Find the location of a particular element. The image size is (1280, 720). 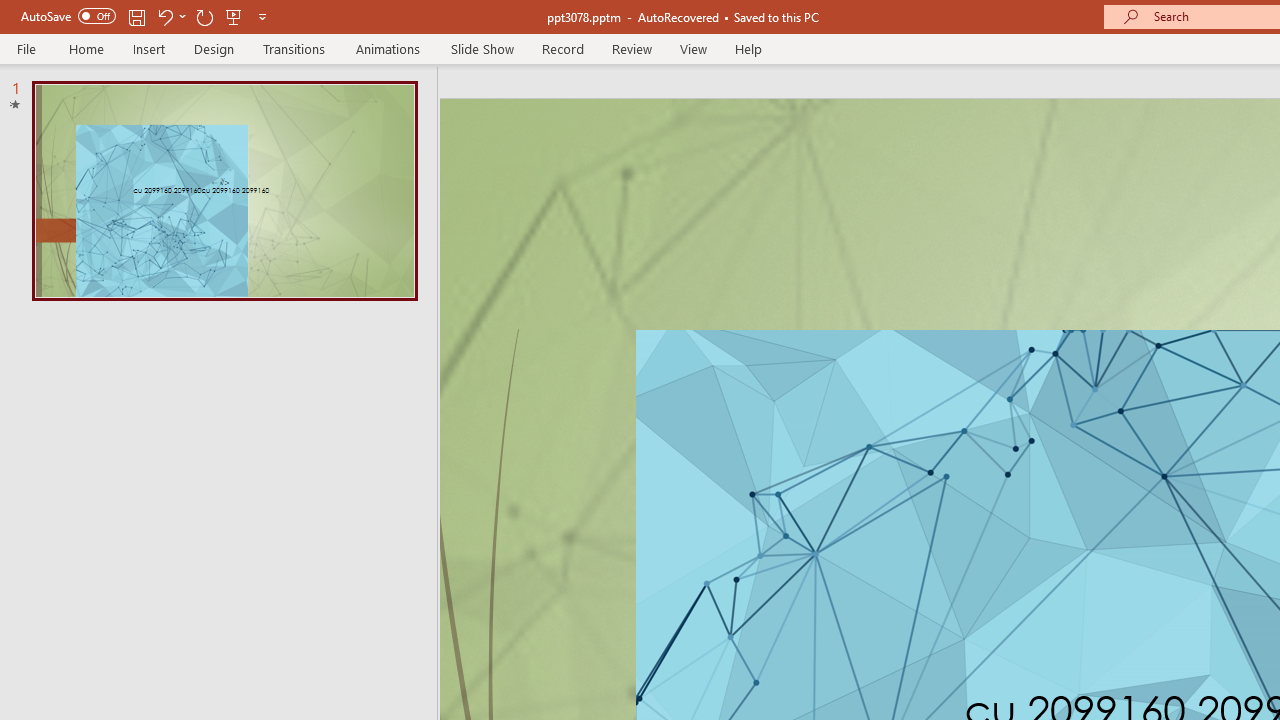

Design is located at coordinates (214, 48).